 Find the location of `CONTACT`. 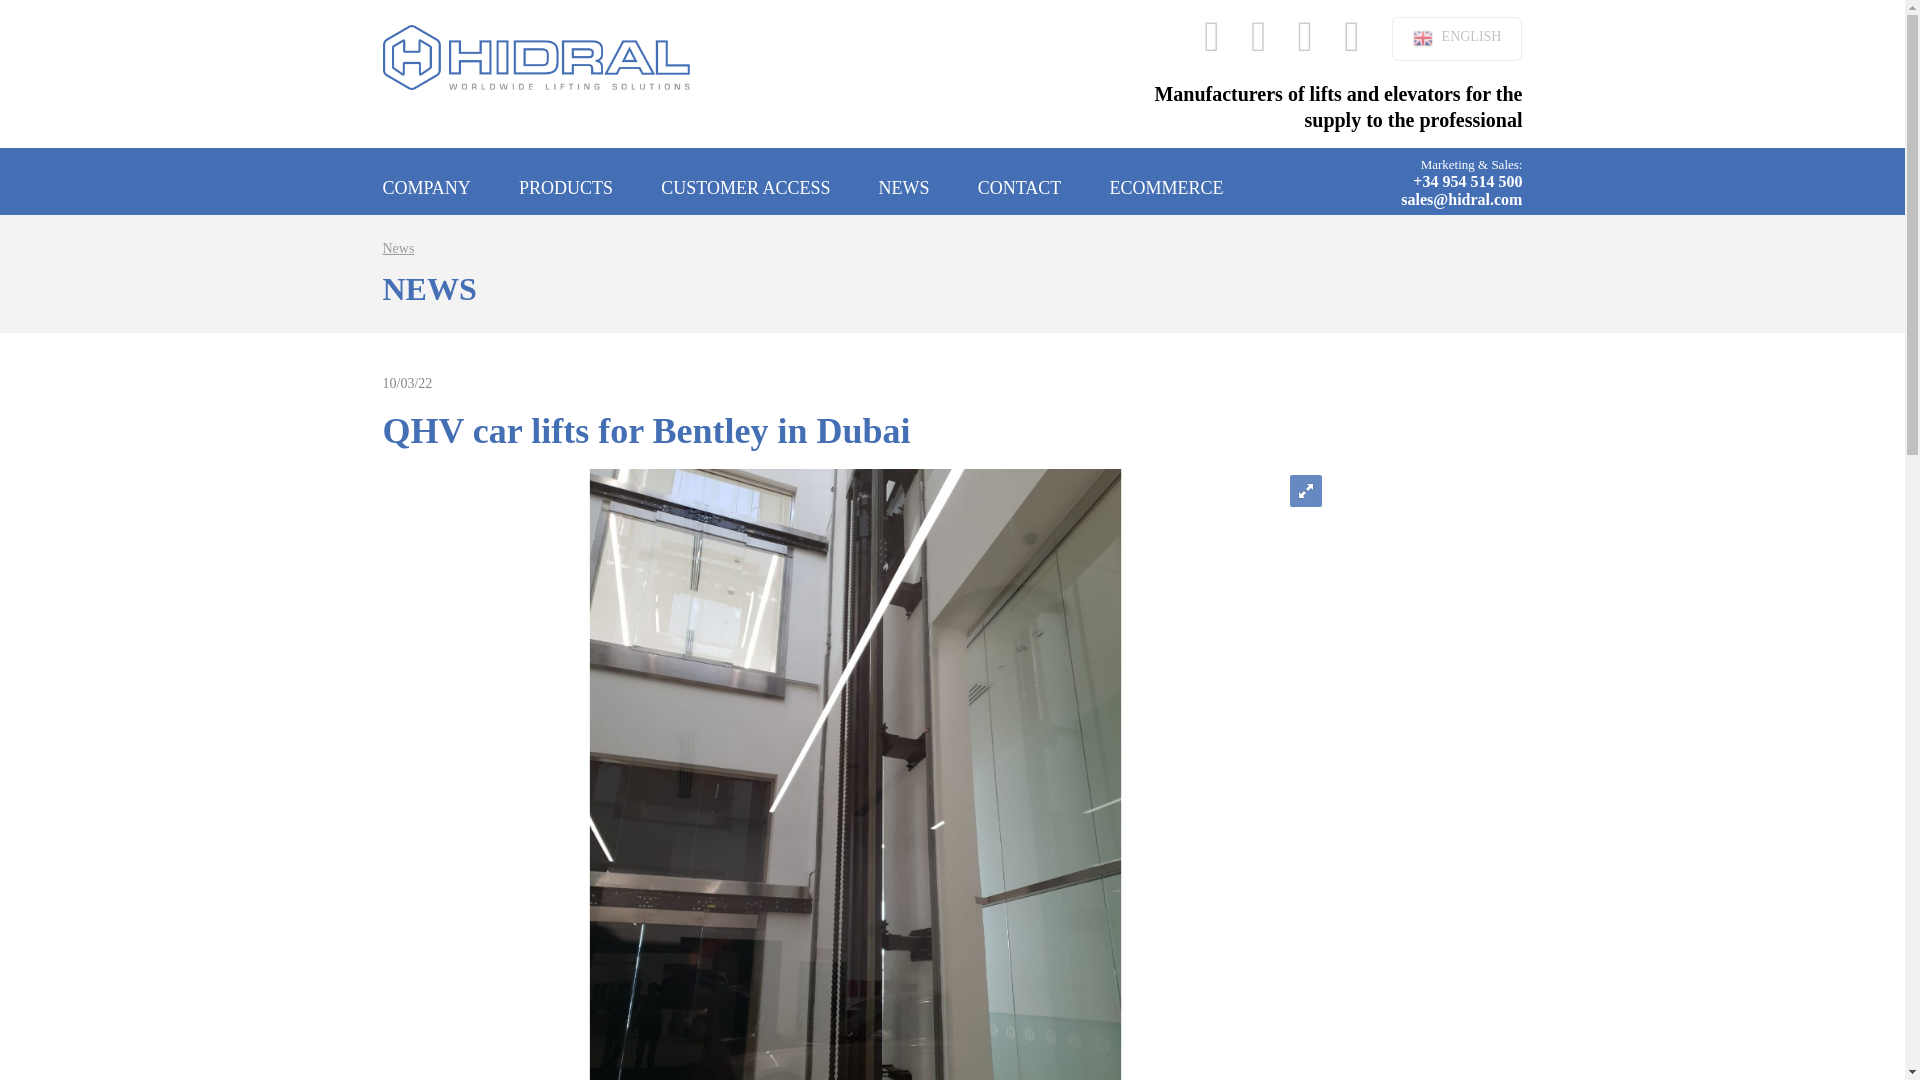

CONTACT is located at coordinates (1019, 180).